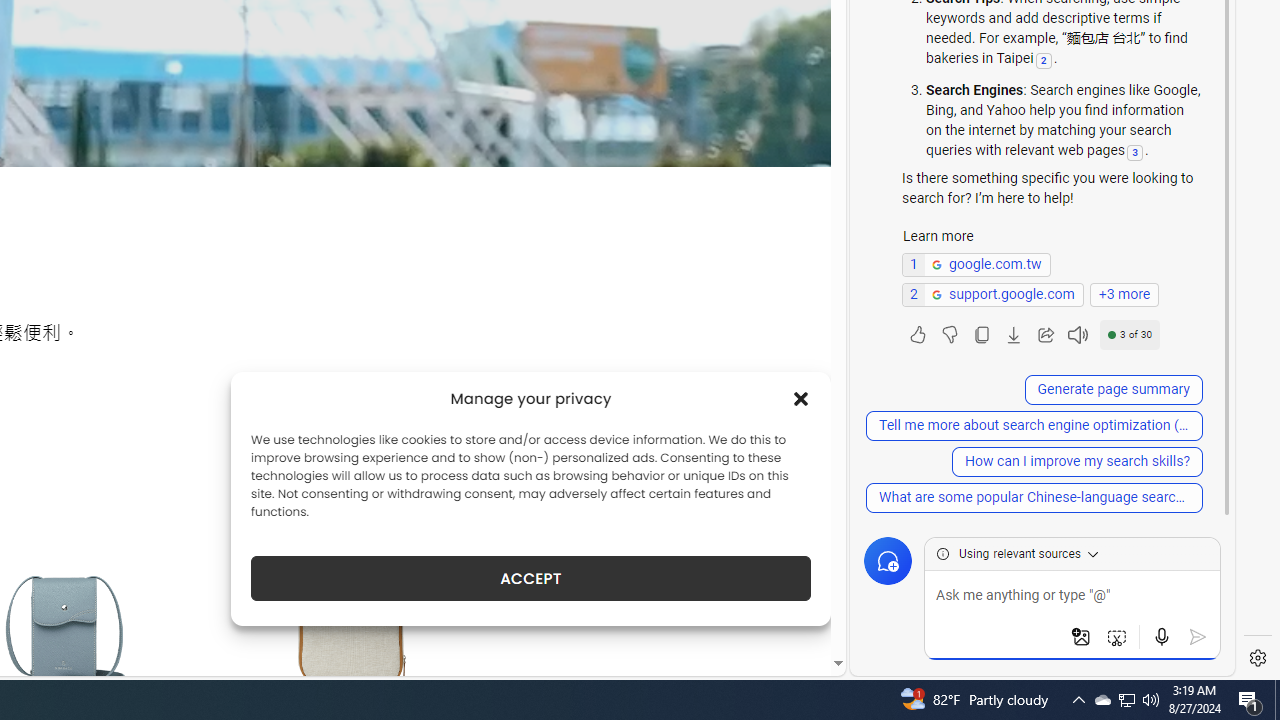 The image size is (1280, 720). I want to click on ACCEPT, so click(530, 578).